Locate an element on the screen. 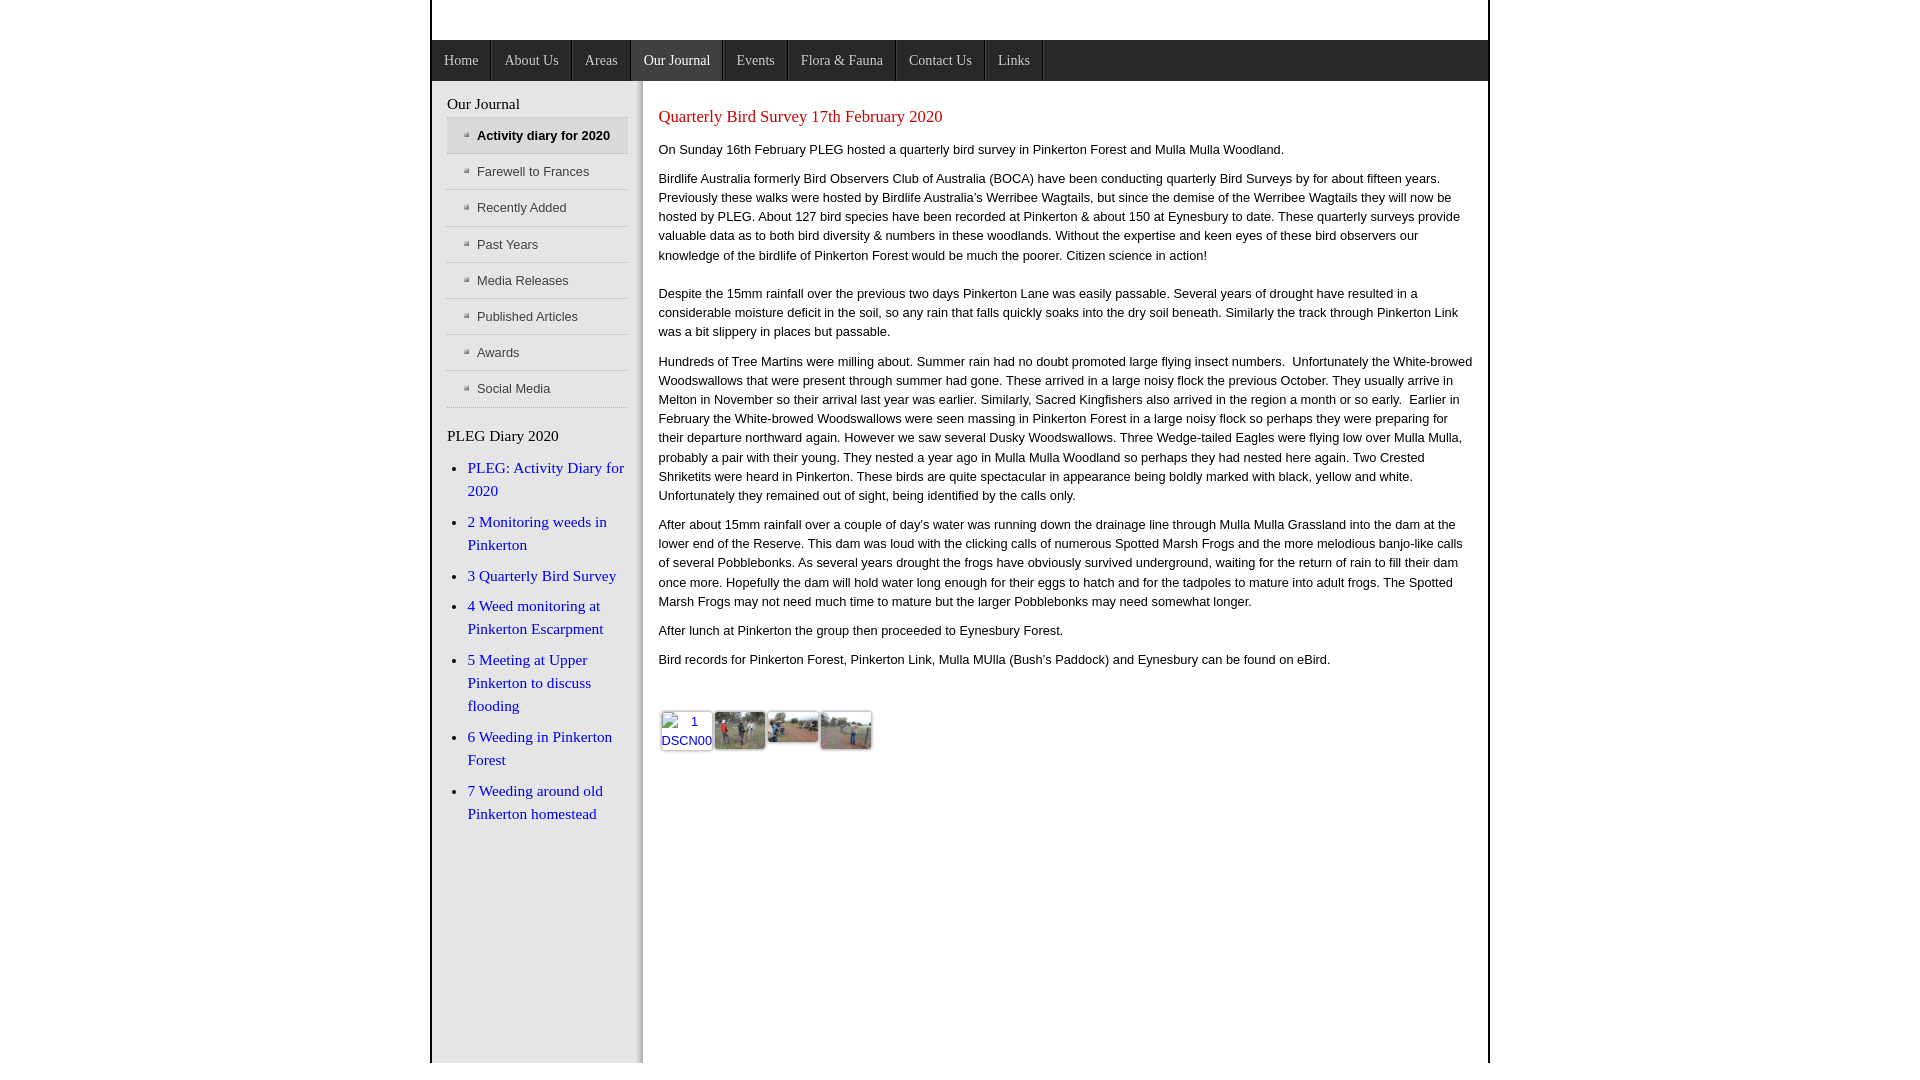 This screenshot has width=1920, height=1080. 5 Meeting at Upper Pinkerton to discuss flooding is located at coordinates (529, 682).